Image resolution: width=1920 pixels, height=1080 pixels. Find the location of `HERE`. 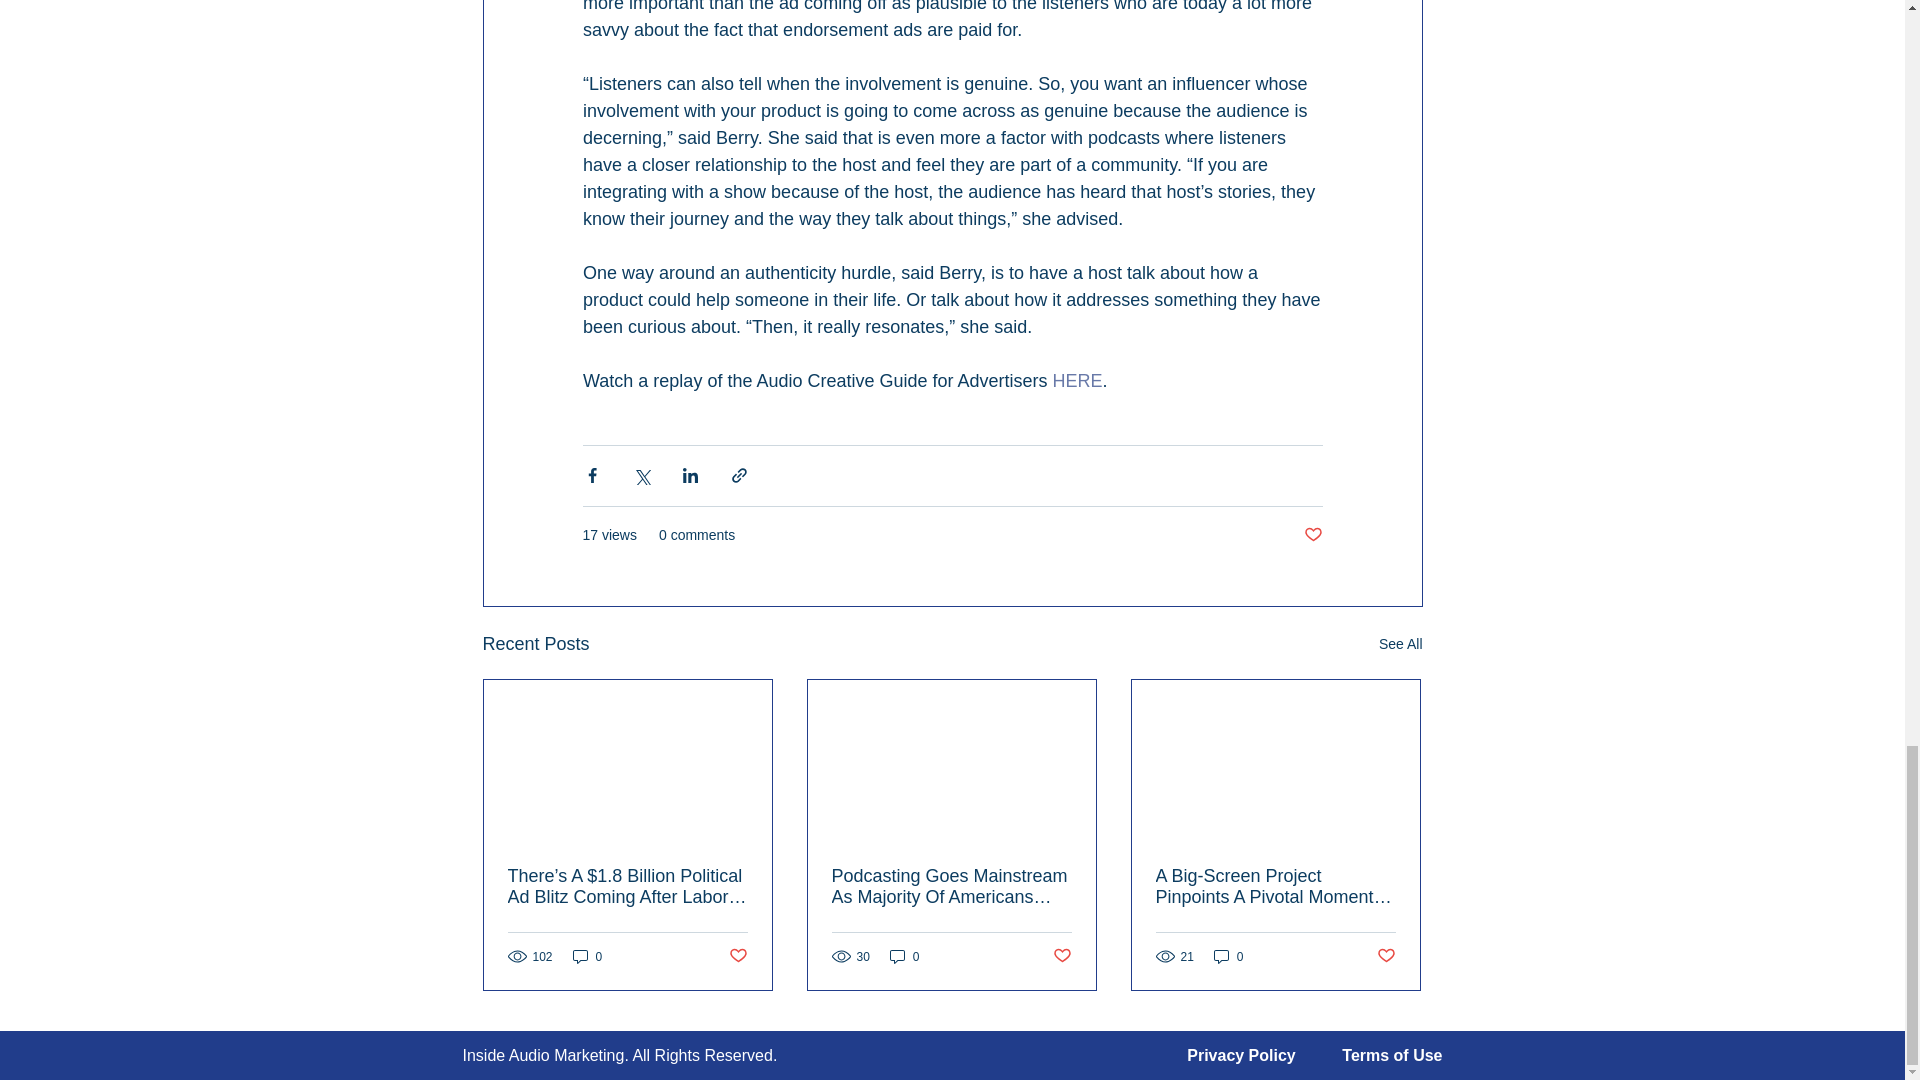

HERE is located at coordinates (1077, 380).